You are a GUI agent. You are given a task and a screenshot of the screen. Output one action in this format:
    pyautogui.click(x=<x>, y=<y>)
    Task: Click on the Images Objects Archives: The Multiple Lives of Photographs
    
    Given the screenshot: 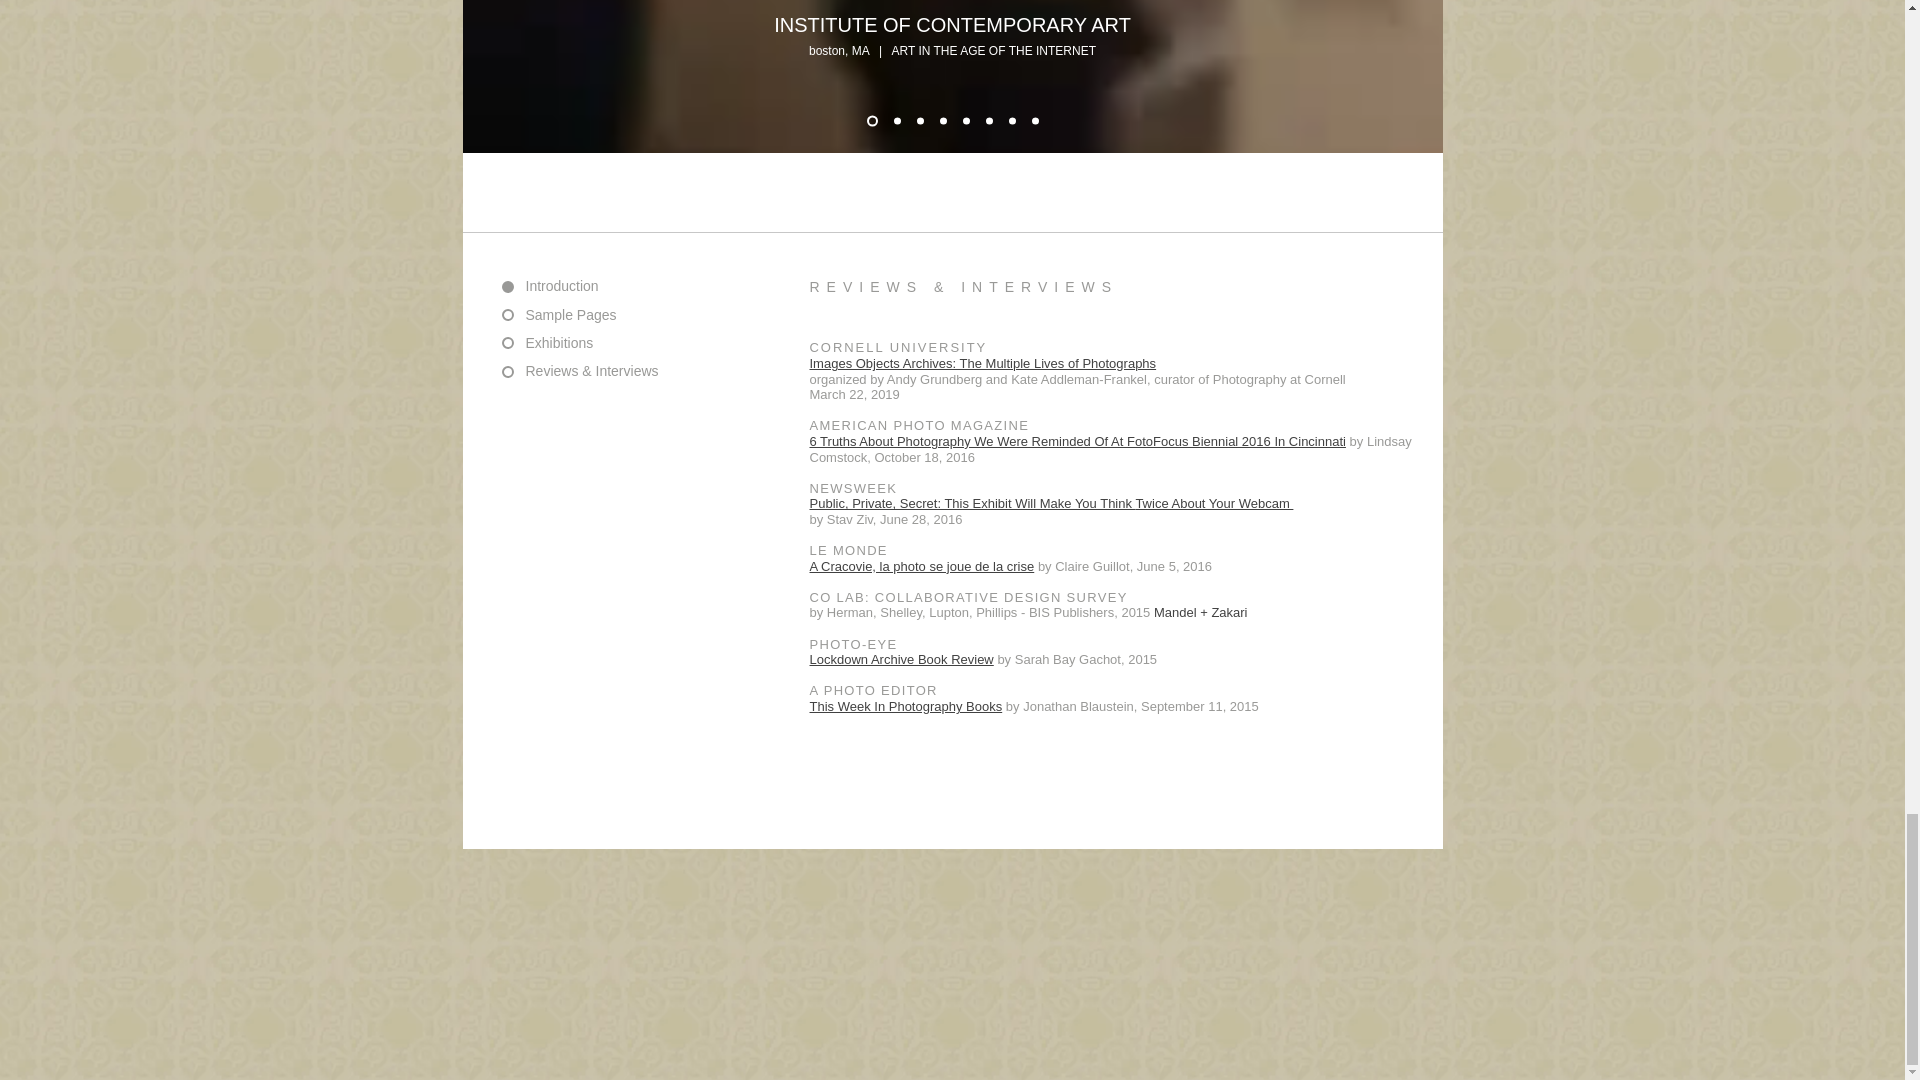 What is the action you would take?
    pyautogui.click(x=984, y=364)
    